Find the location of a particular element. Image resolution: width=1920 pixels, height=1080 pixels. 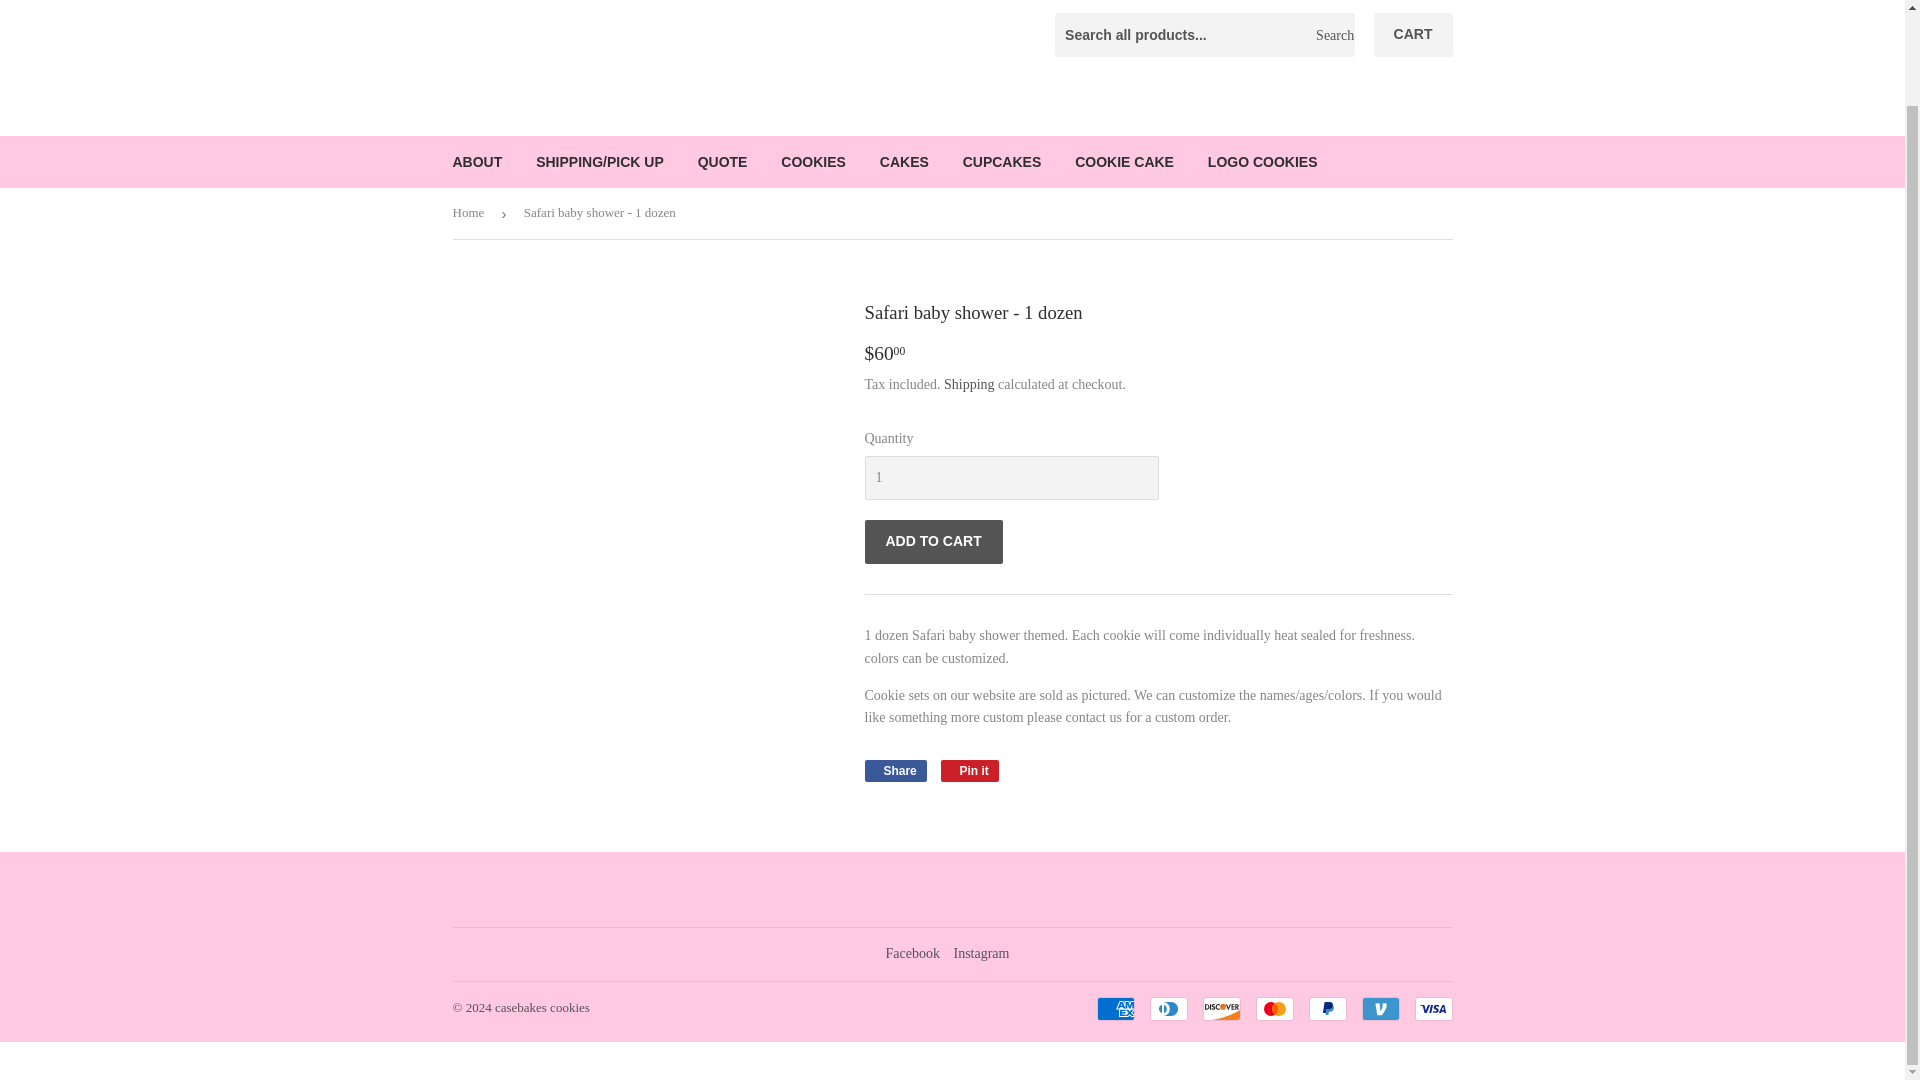

Mastercard is located at coordinates (1274, 1008).